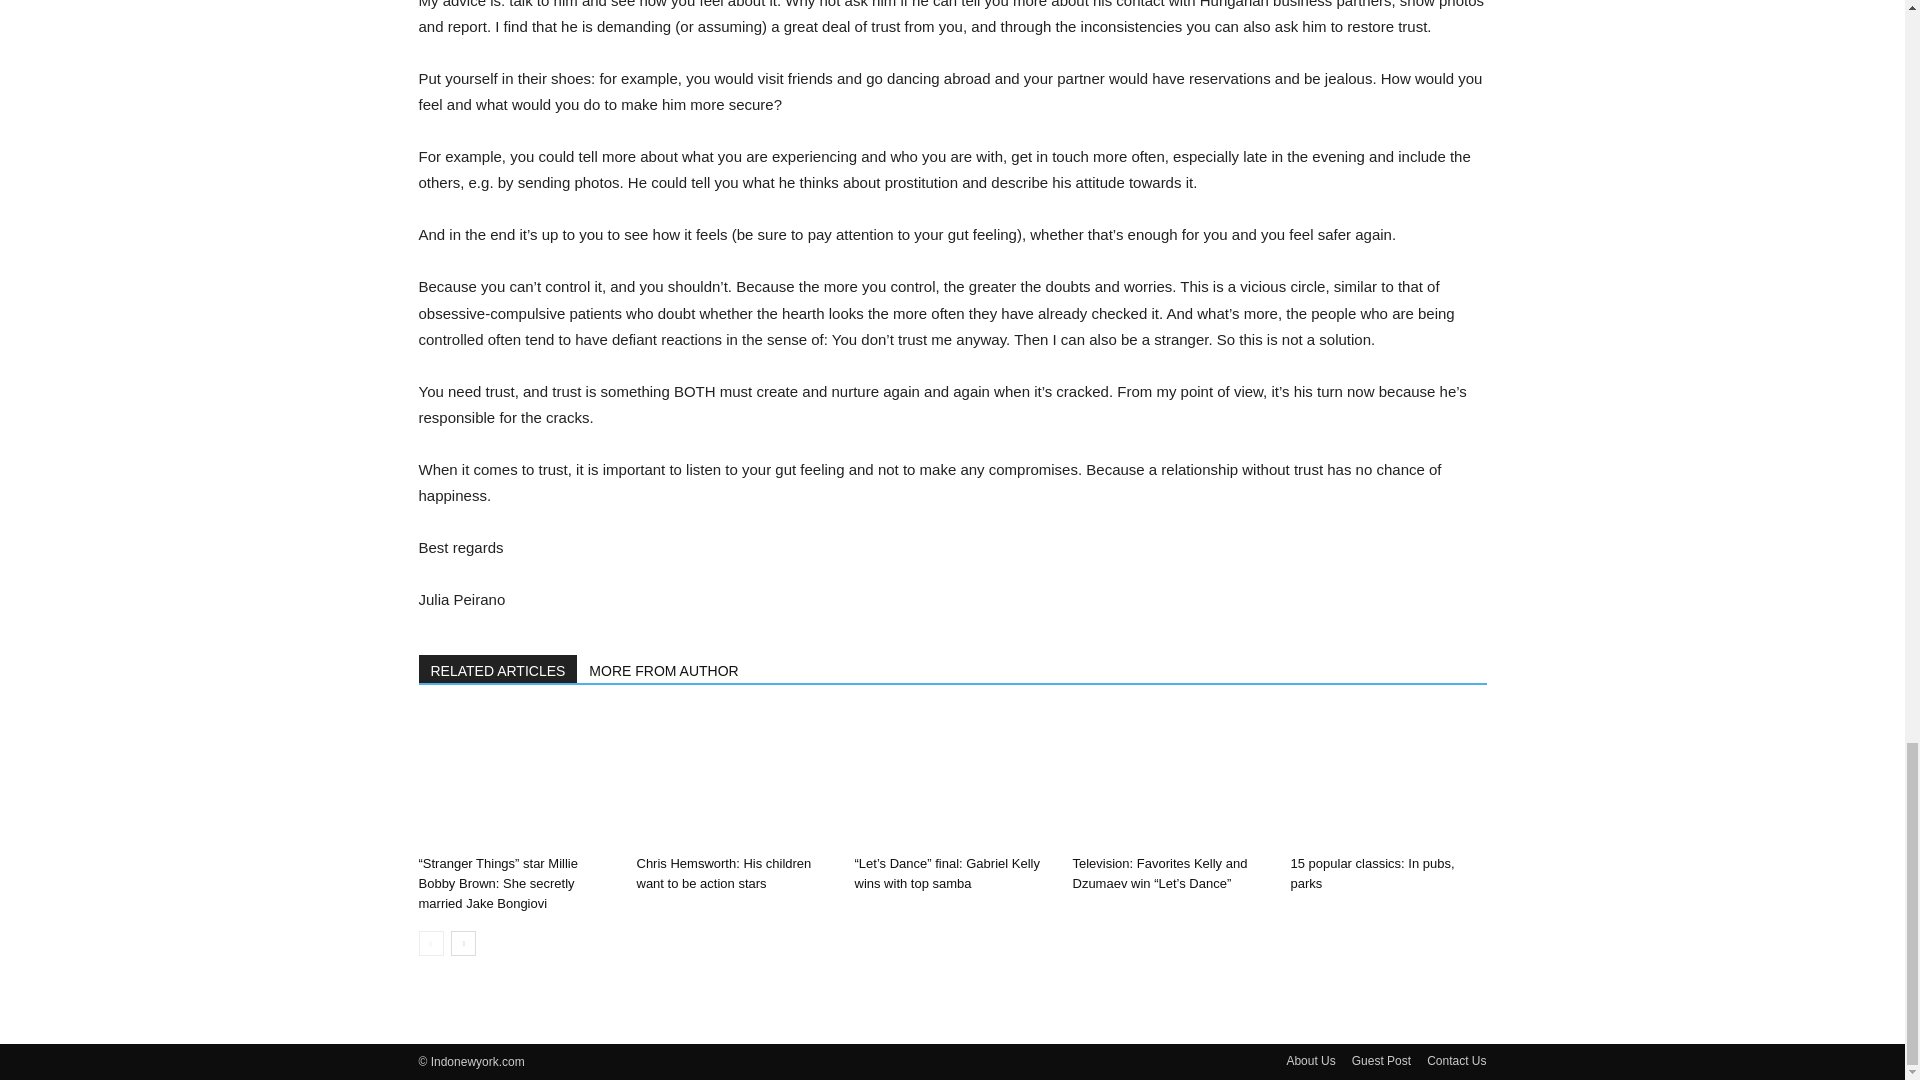 This screenshot has height=1080, width=1920. Describe the element at coordinates (1372, 874) in the screenshot. I see `15 popular classics: In pubs, parks` at that location.